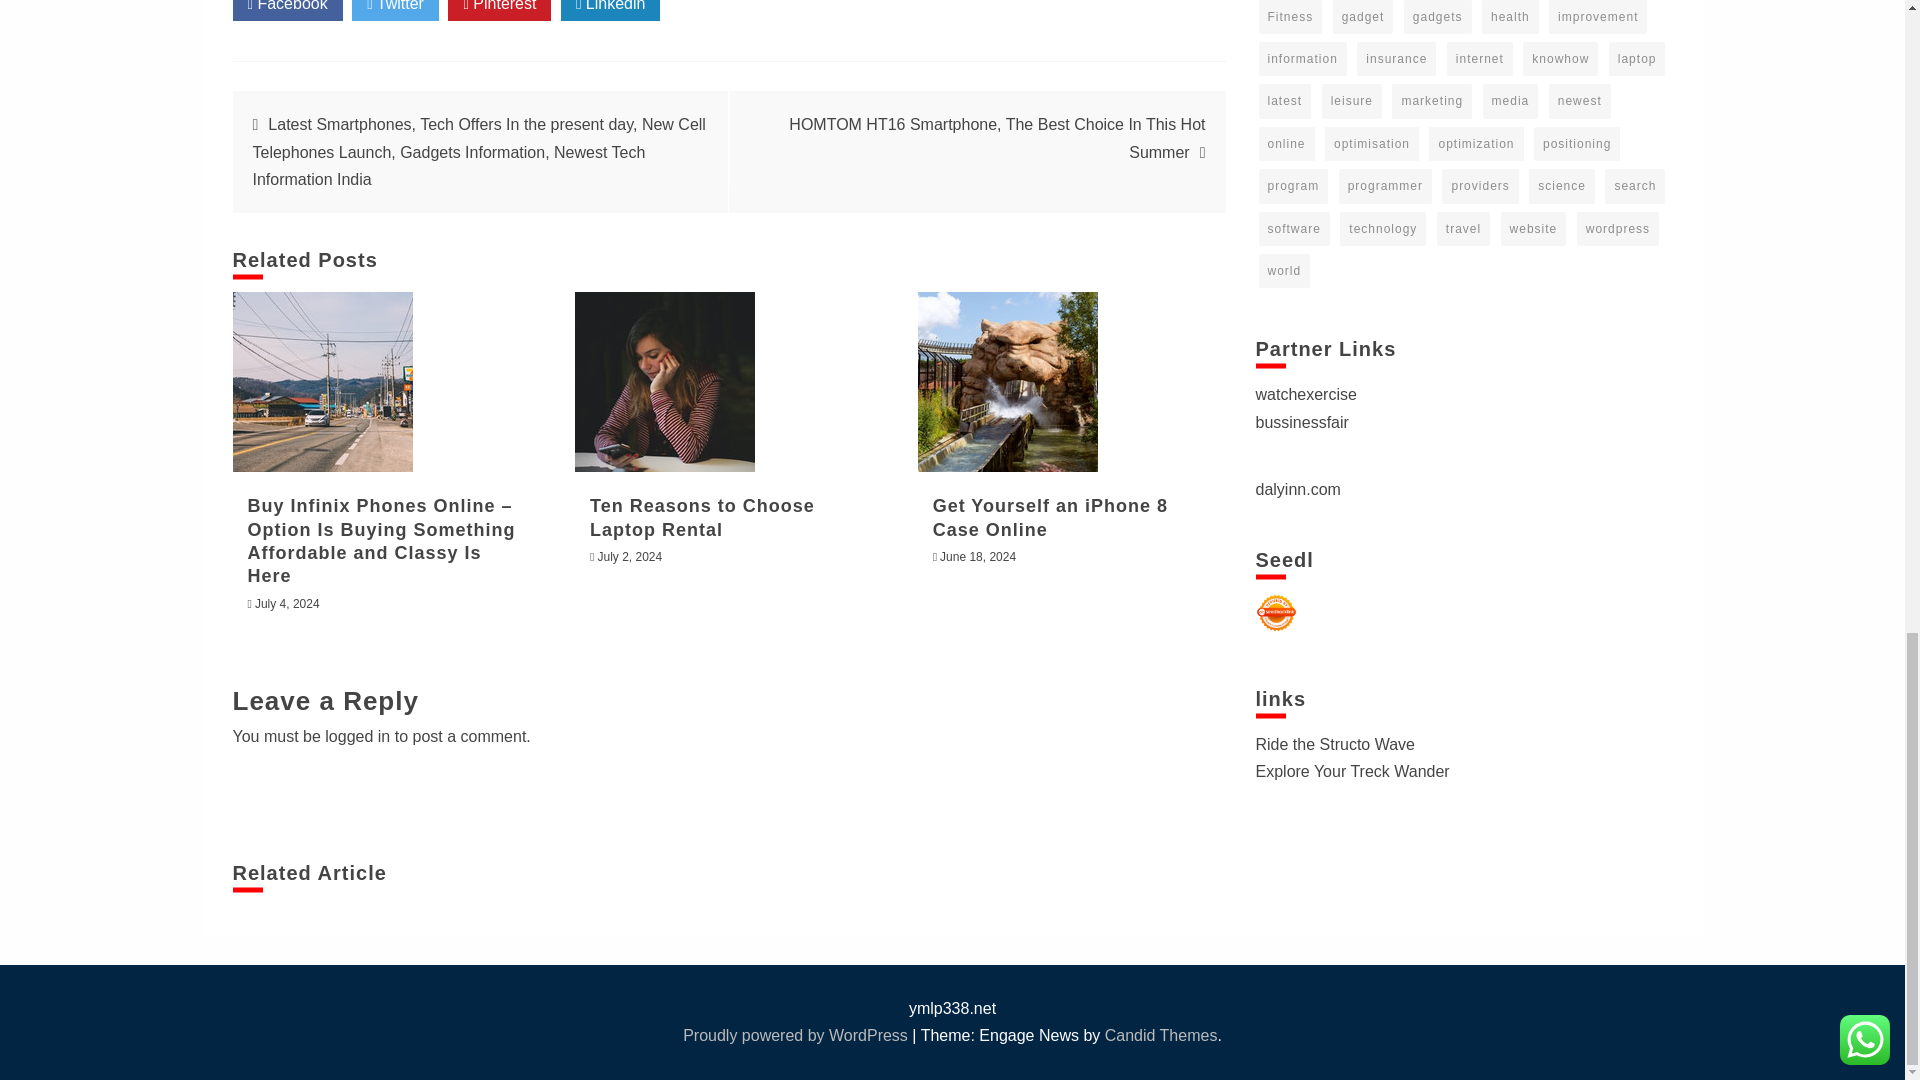 The height and width of the screenshot is (1080, 1920). Describe the element at coordinates (702, 516) in the screenshot. I see `Ten Reasons to Choose Laptop Rental` at that location.